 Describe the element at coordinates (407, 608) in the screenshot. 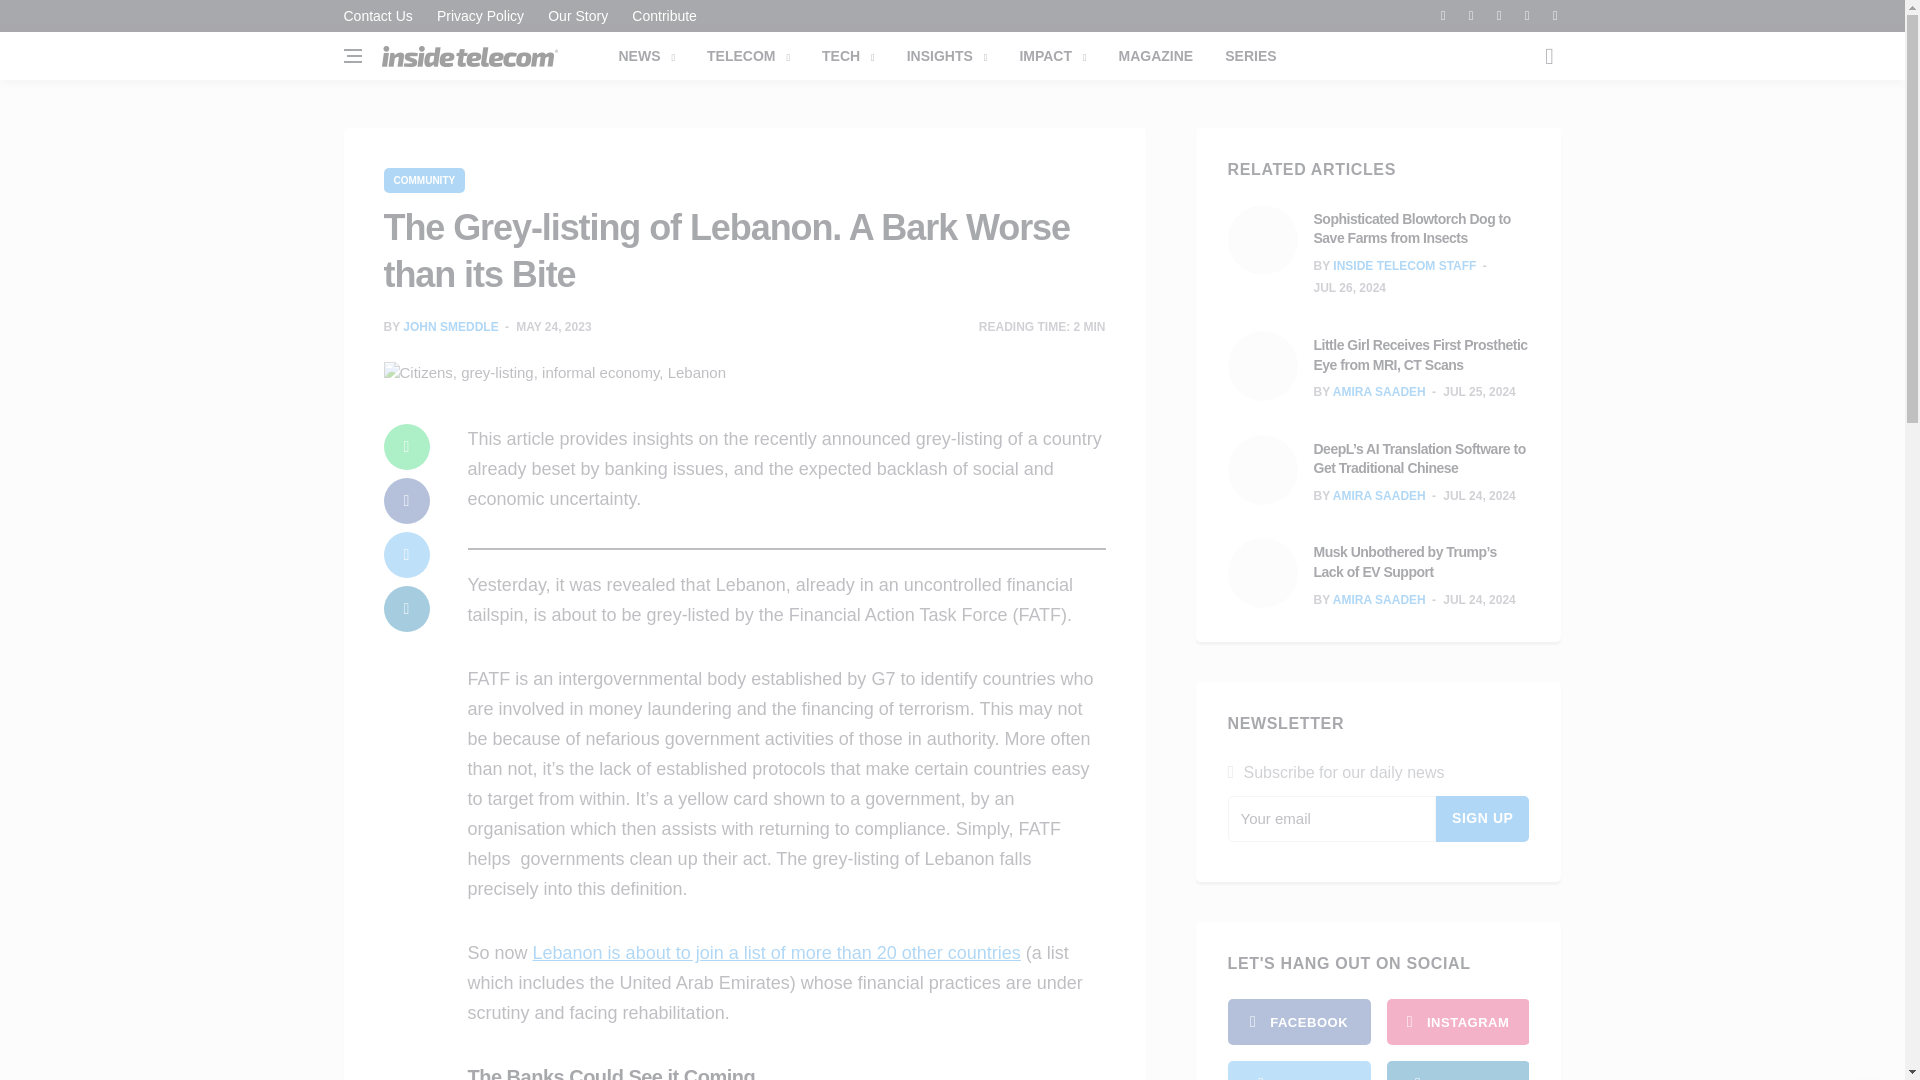

I see `linkedin` at that location.